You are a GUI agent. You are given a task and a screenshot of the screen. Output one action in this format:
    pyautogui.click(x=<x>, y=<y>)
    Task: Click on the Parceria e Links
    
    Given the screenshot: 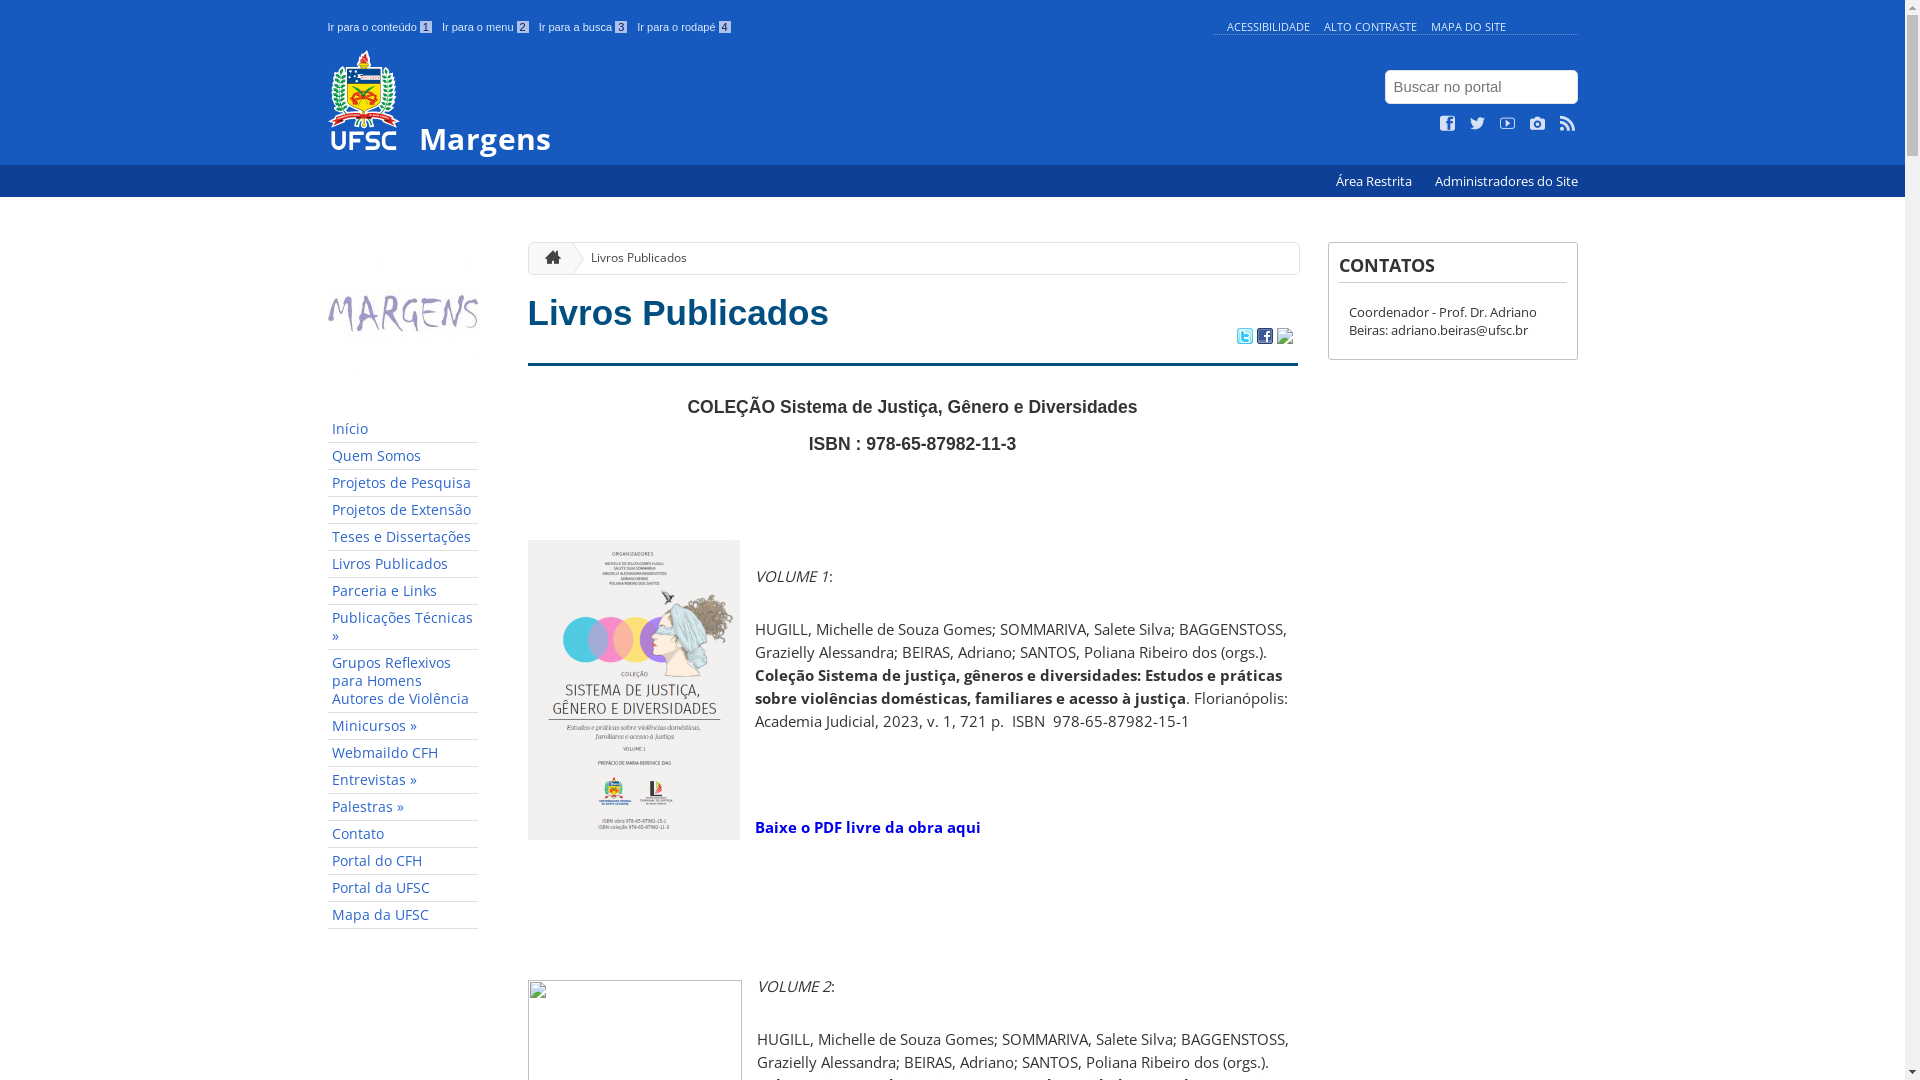 What is the action you would take?
    pyautogui.click(x=403, y=592)
    